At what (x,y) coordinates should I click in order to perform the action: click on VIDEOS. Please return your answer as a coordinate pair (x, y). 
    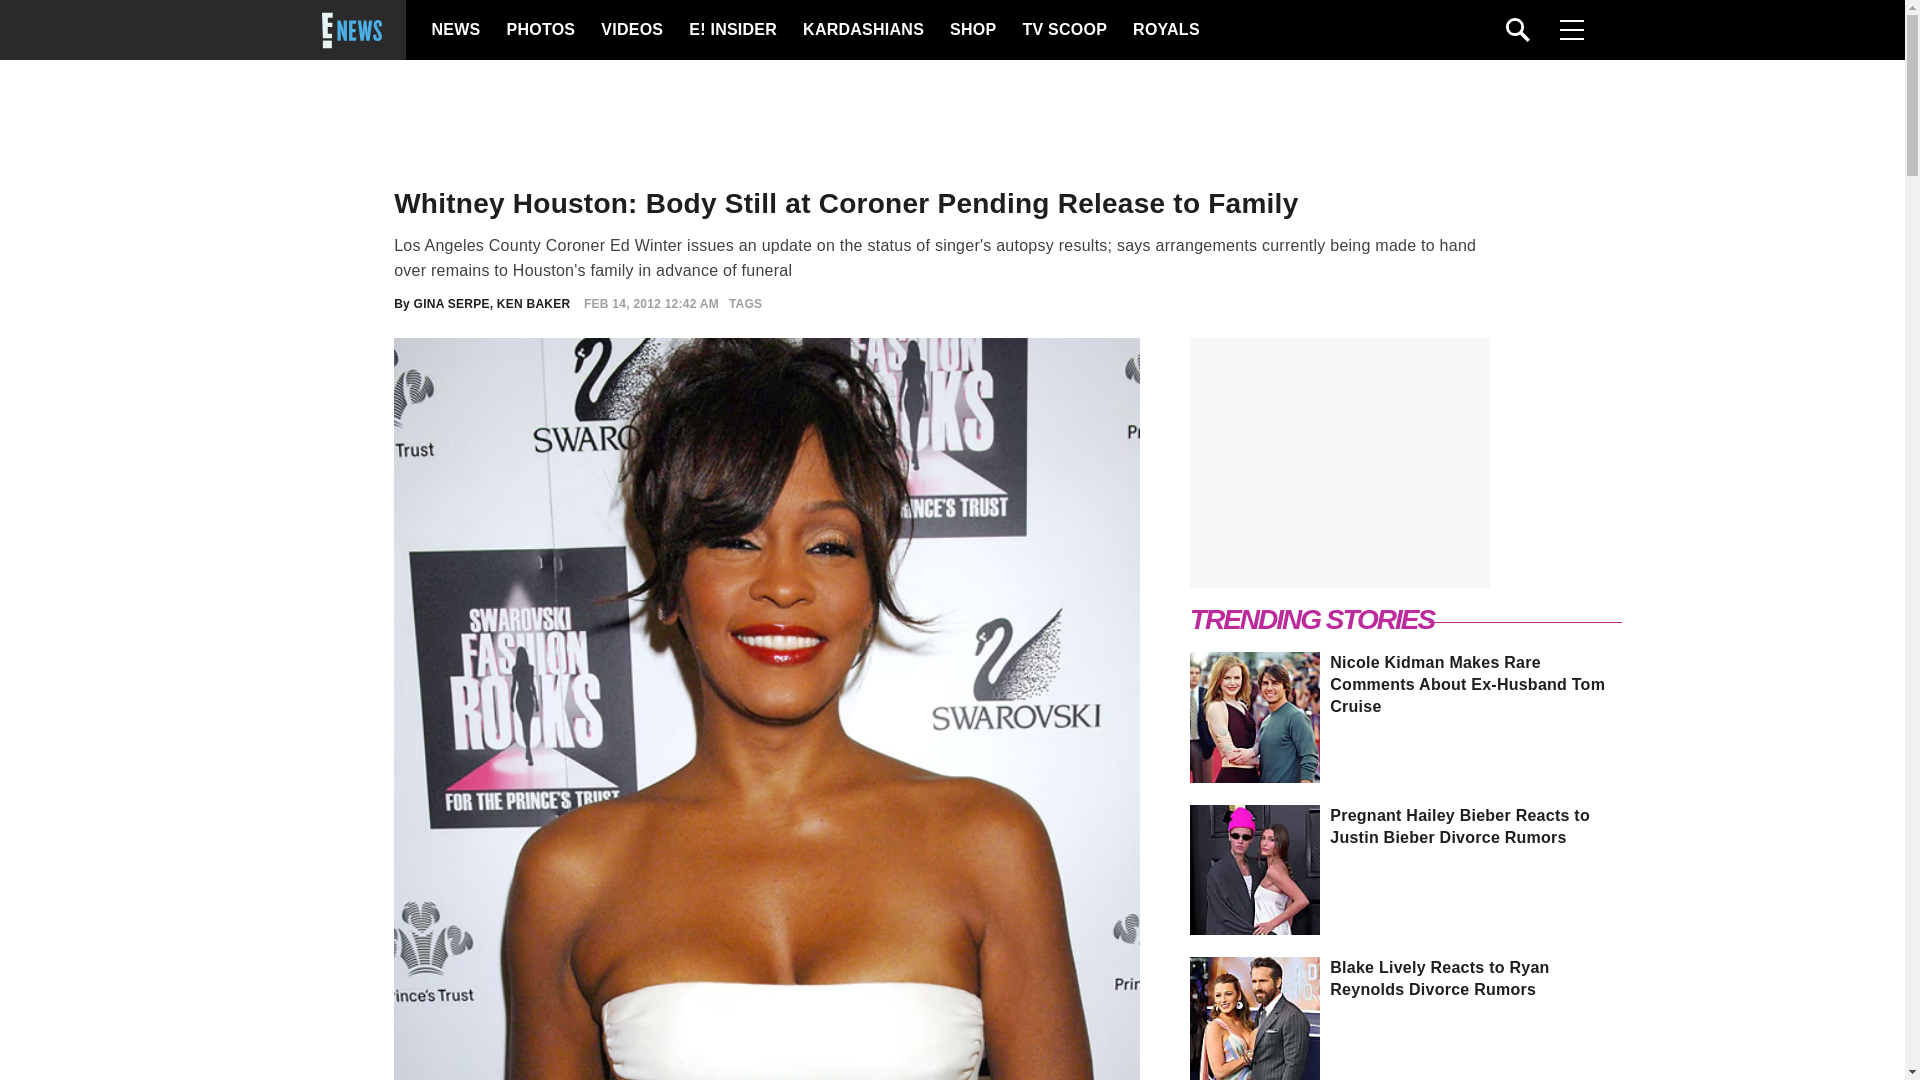
    Looking at the image, I should click on (630, 30).